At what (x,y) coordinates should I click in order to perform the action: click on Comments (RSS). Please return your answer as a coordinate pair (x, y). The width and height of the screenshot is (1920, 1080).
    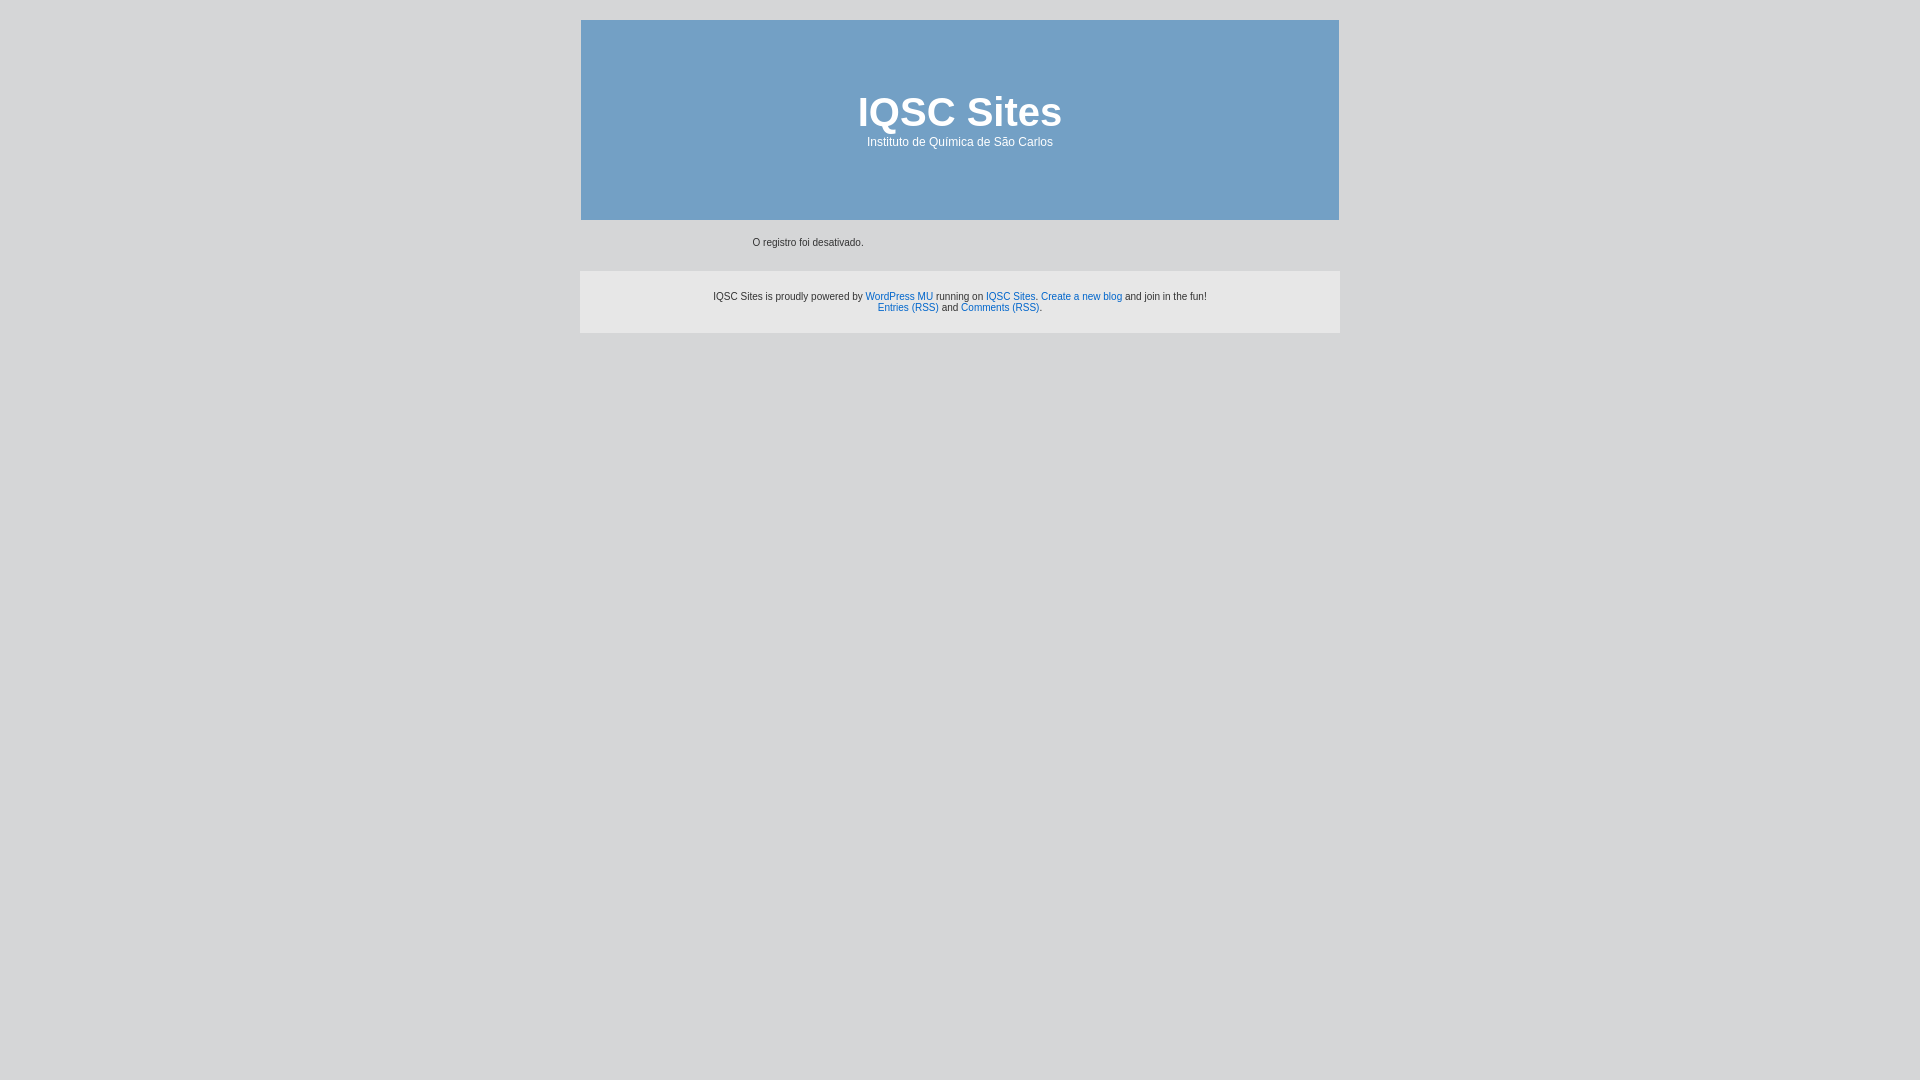
    Looking at the image, I should click on (1000, 308).